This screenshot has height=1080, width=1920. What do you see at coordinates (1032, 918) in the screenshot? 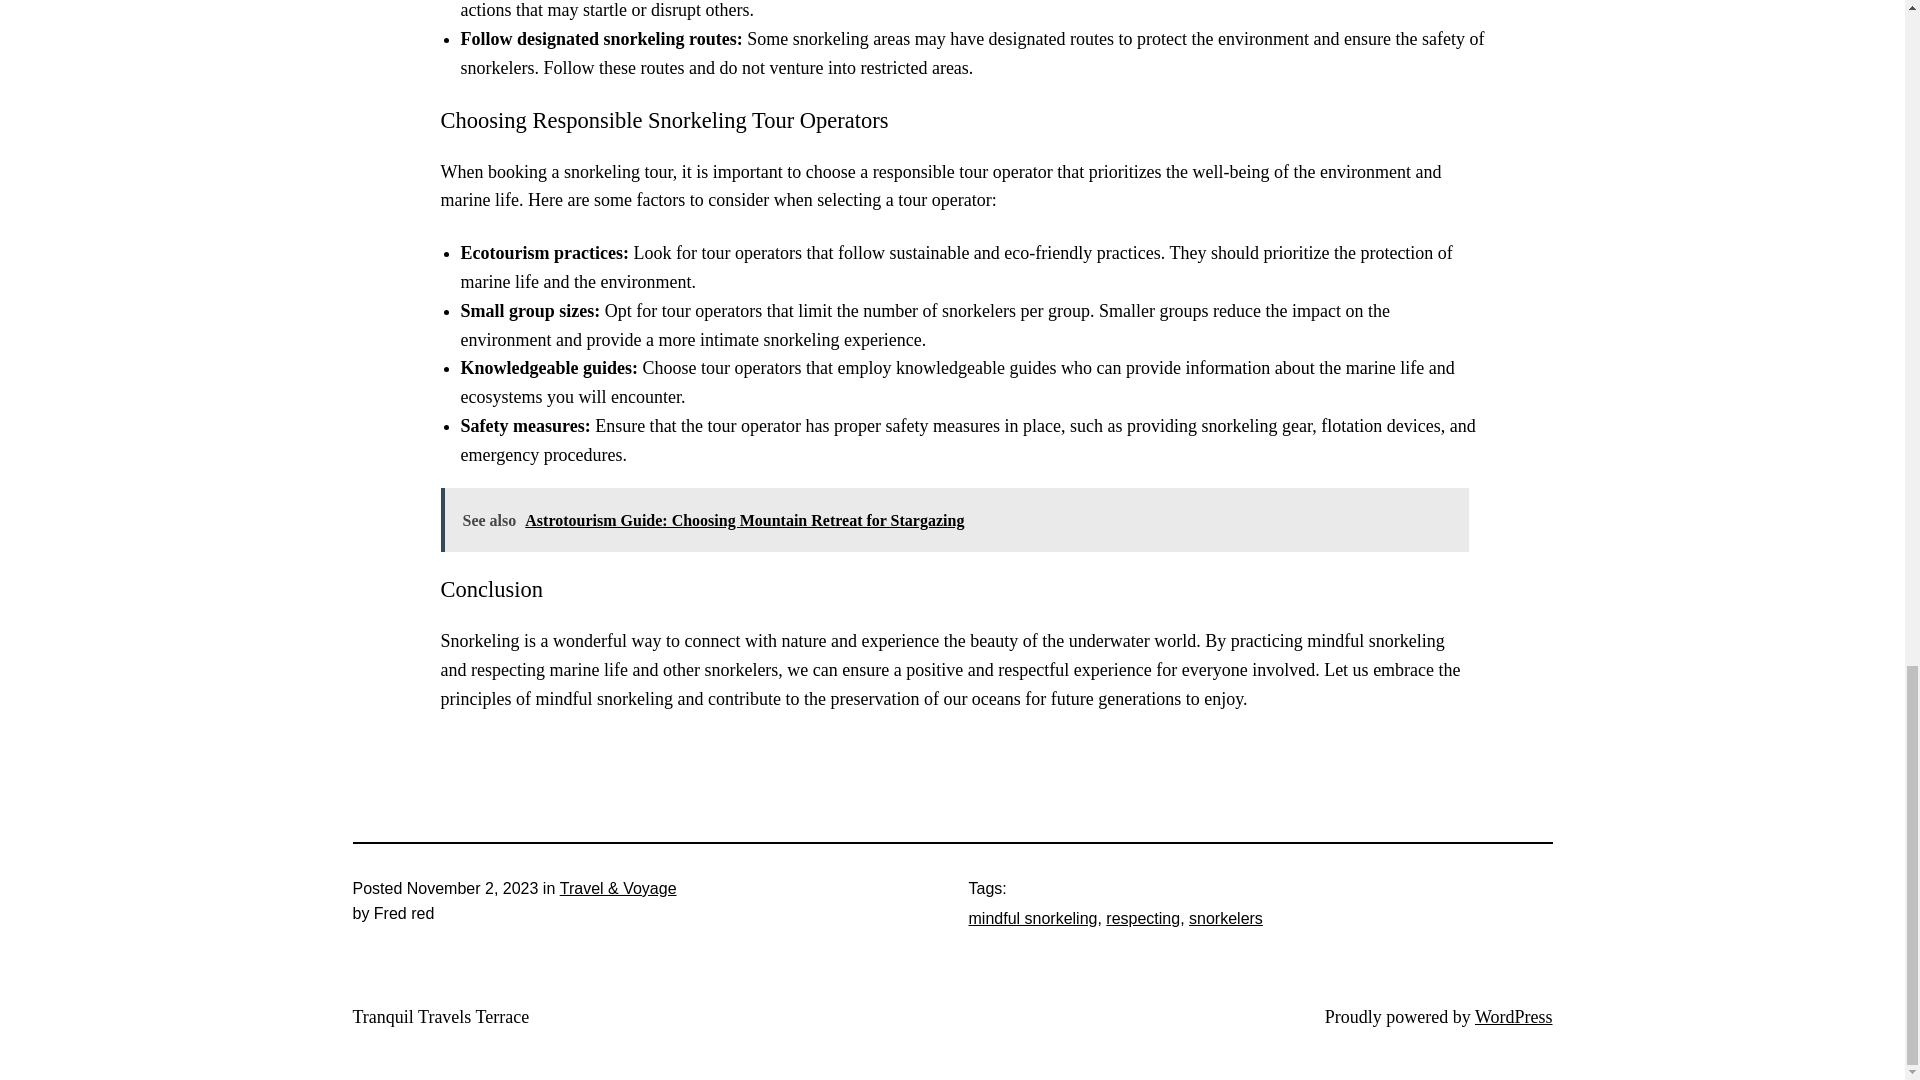
I see `mindful snorkeling` at bounding box center [1032, 918].